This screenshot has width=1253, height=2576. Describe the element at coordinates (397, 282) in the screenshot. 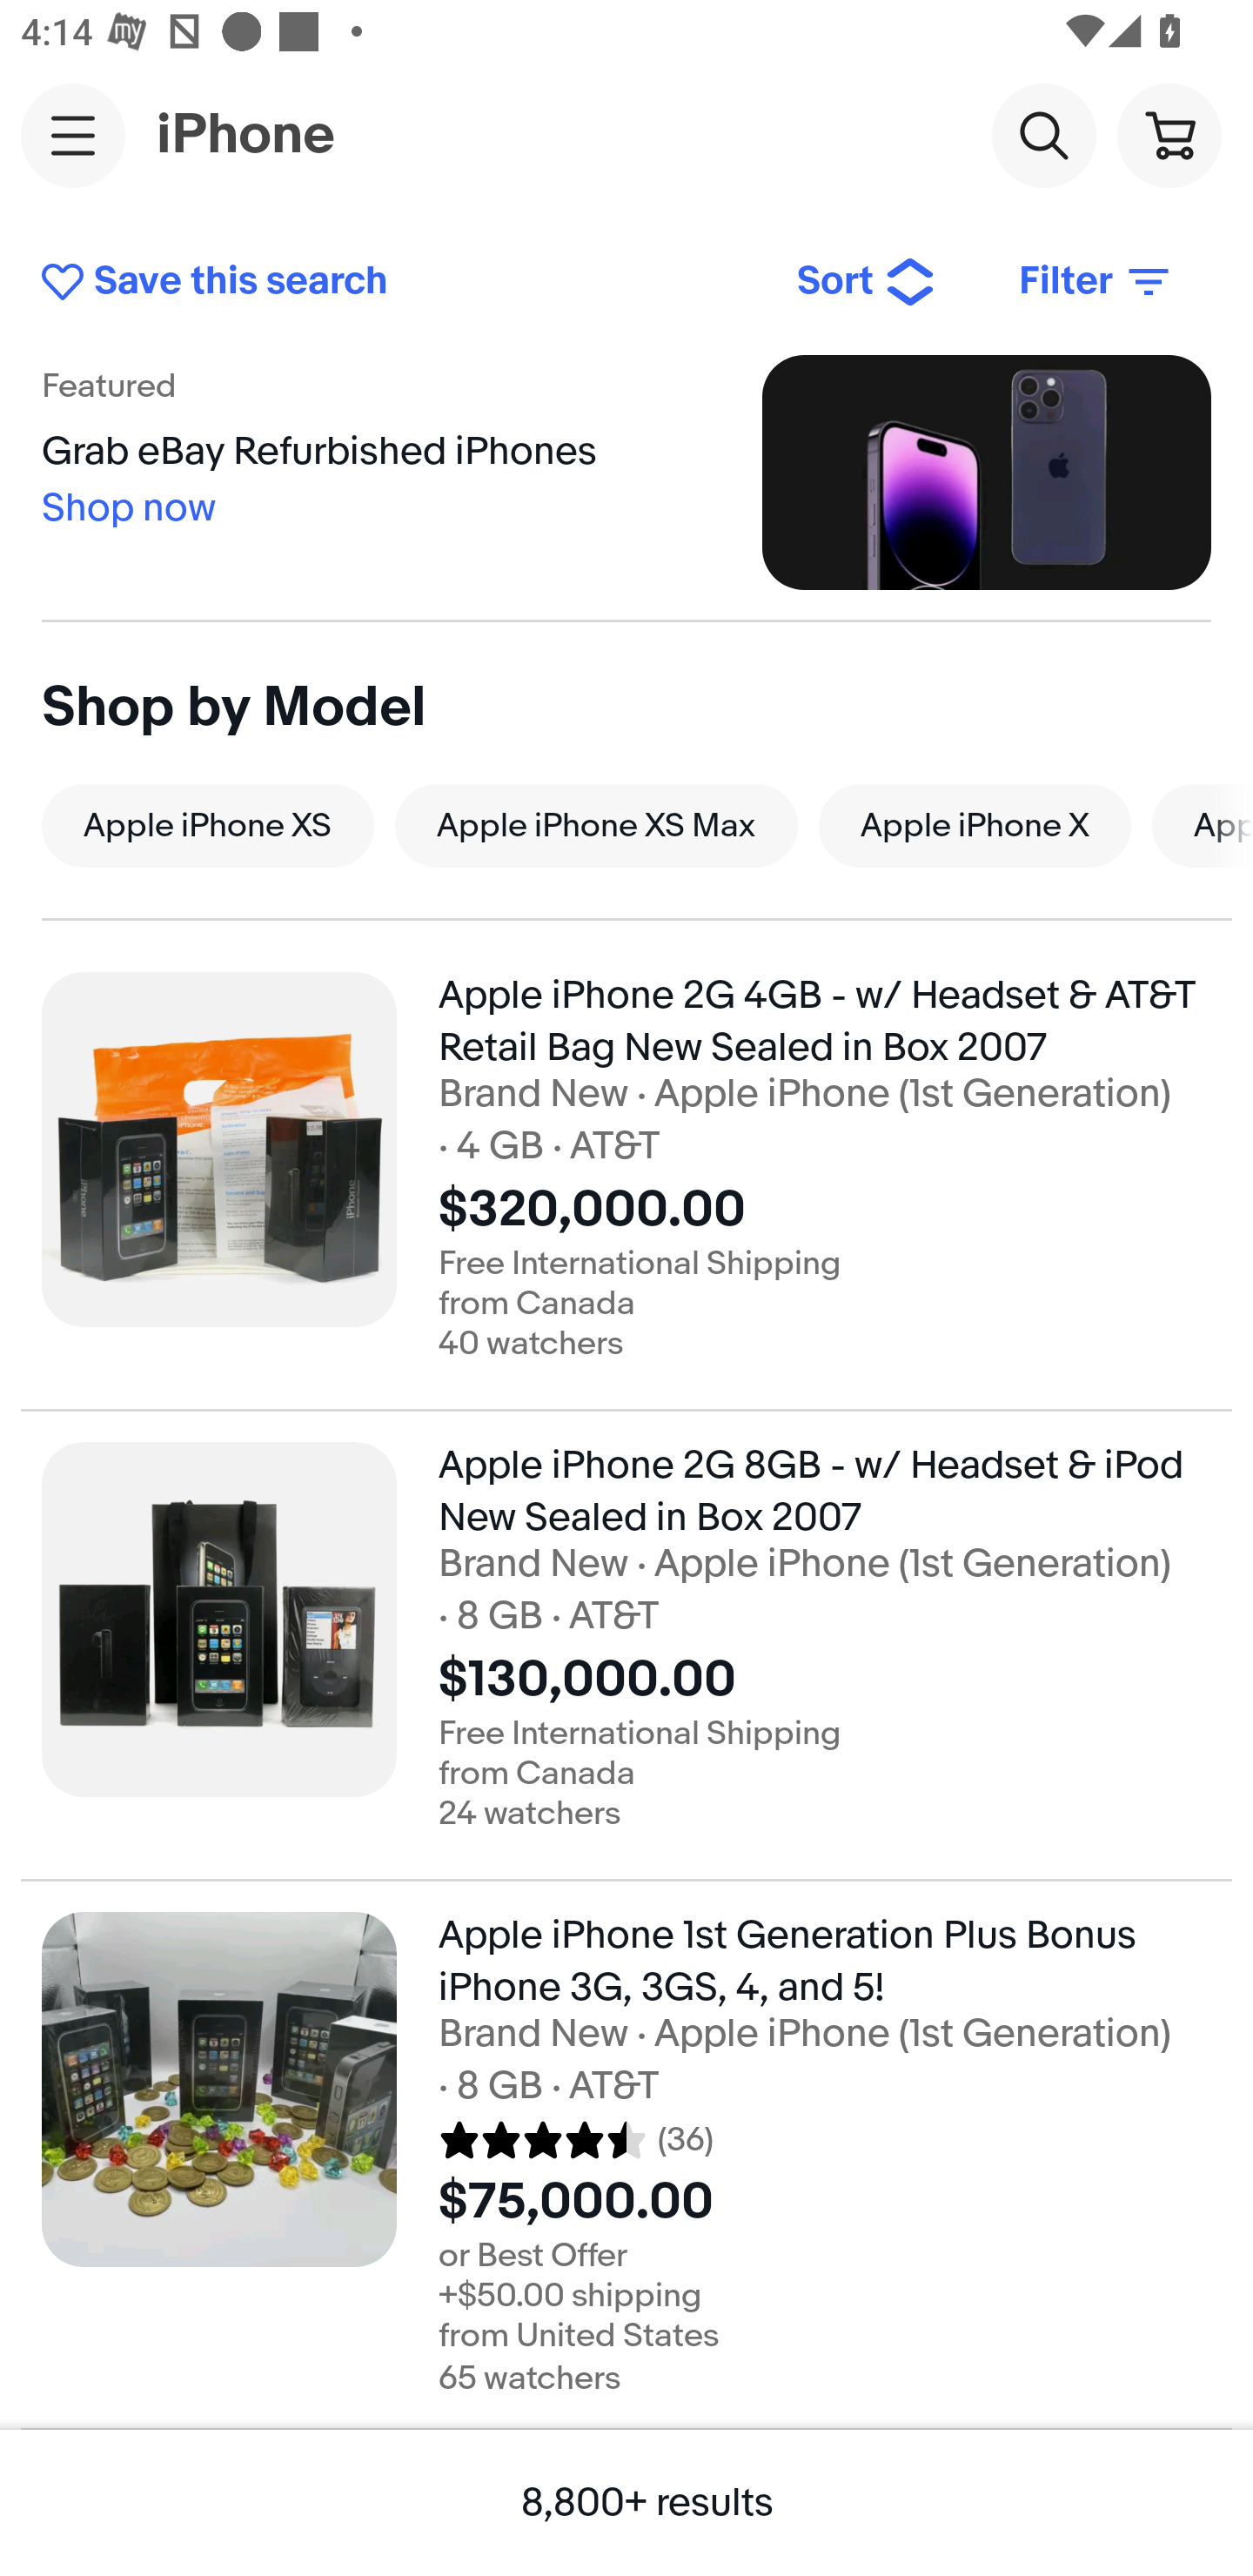

I see `Save this search` at that location.